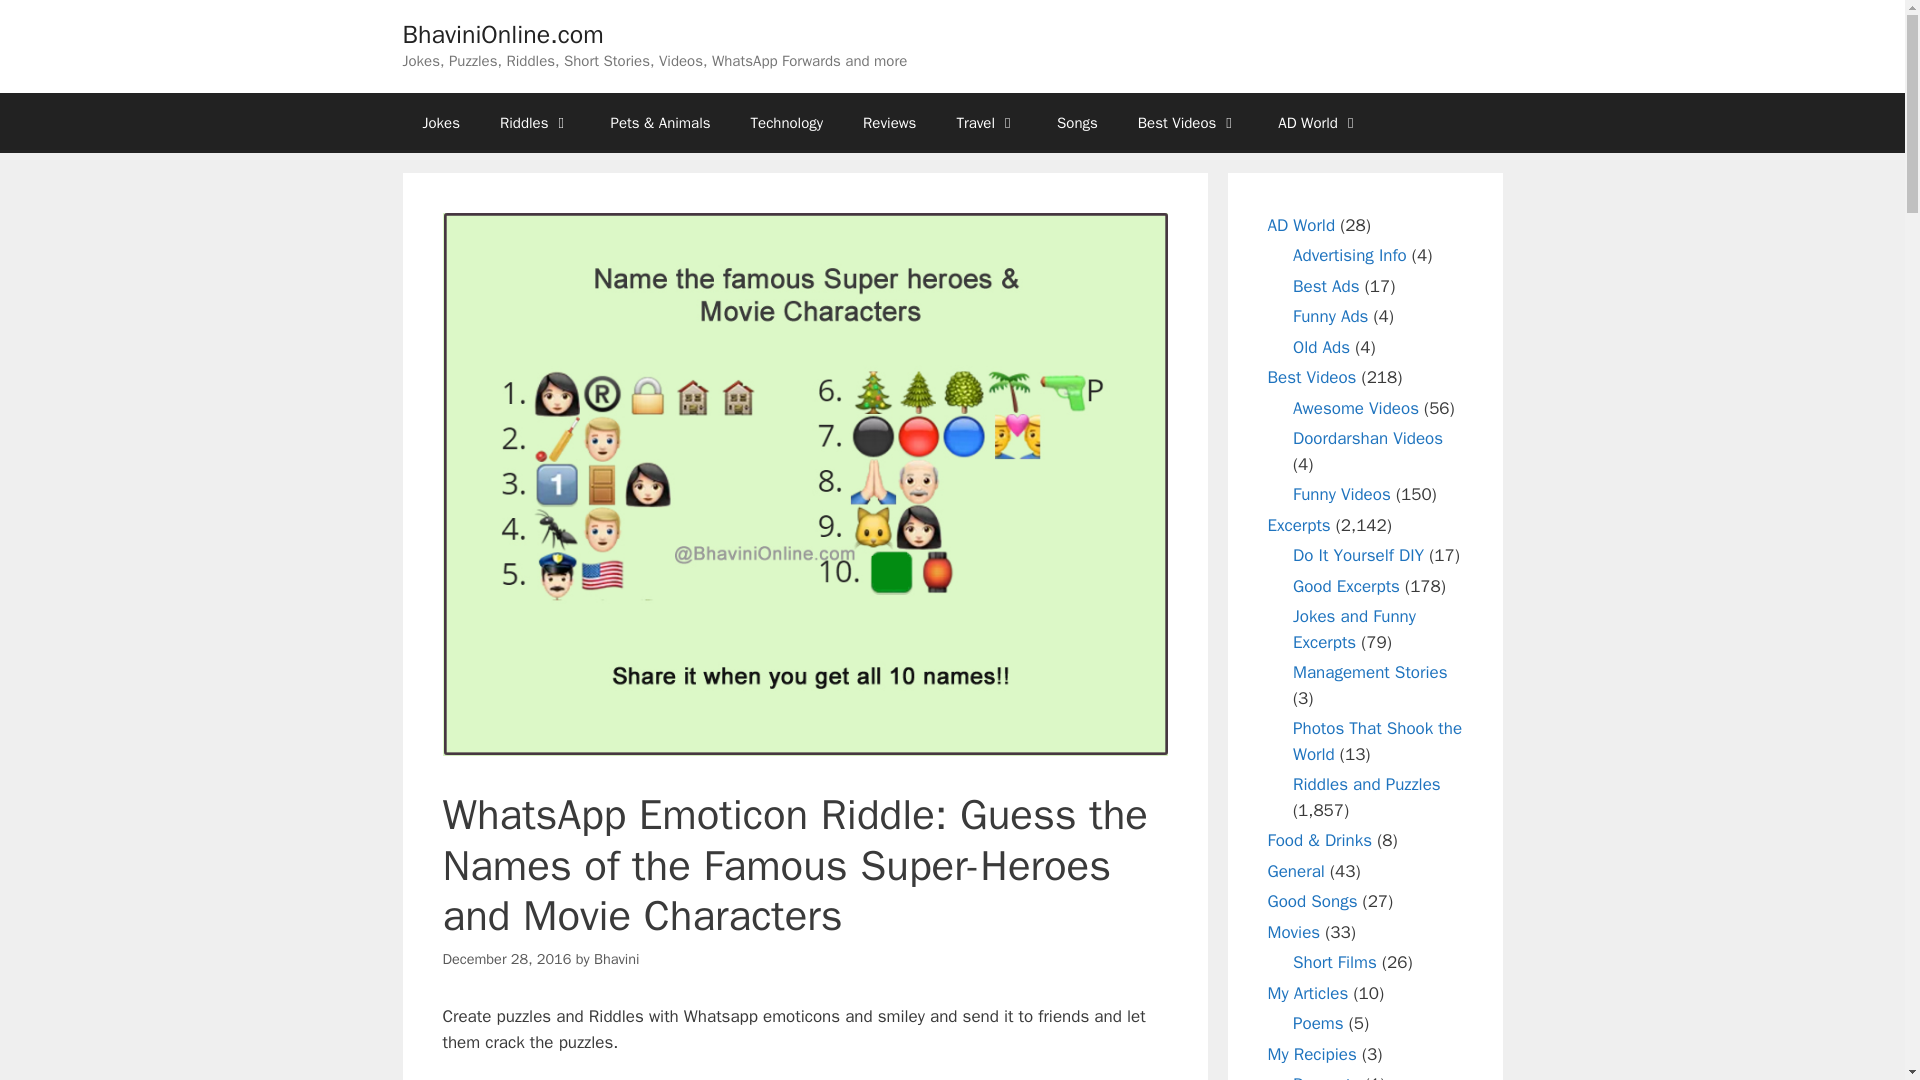 The width and height of the screenshot is (1920, 1080). I want to click on Reviews, so click(889, 122).